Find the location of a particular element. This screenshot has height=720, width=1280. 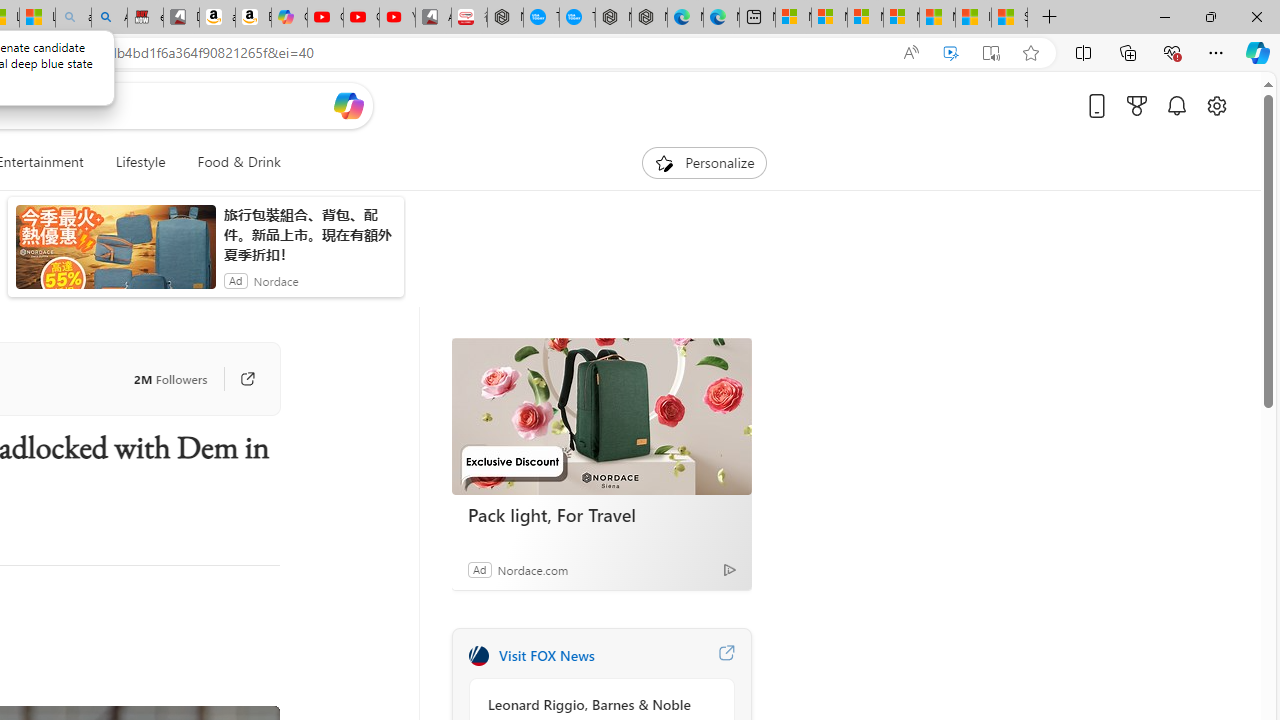

I Gained 20 Pounds of Muscle in 30 Days! | Watch is located at coordinates (973, 18).